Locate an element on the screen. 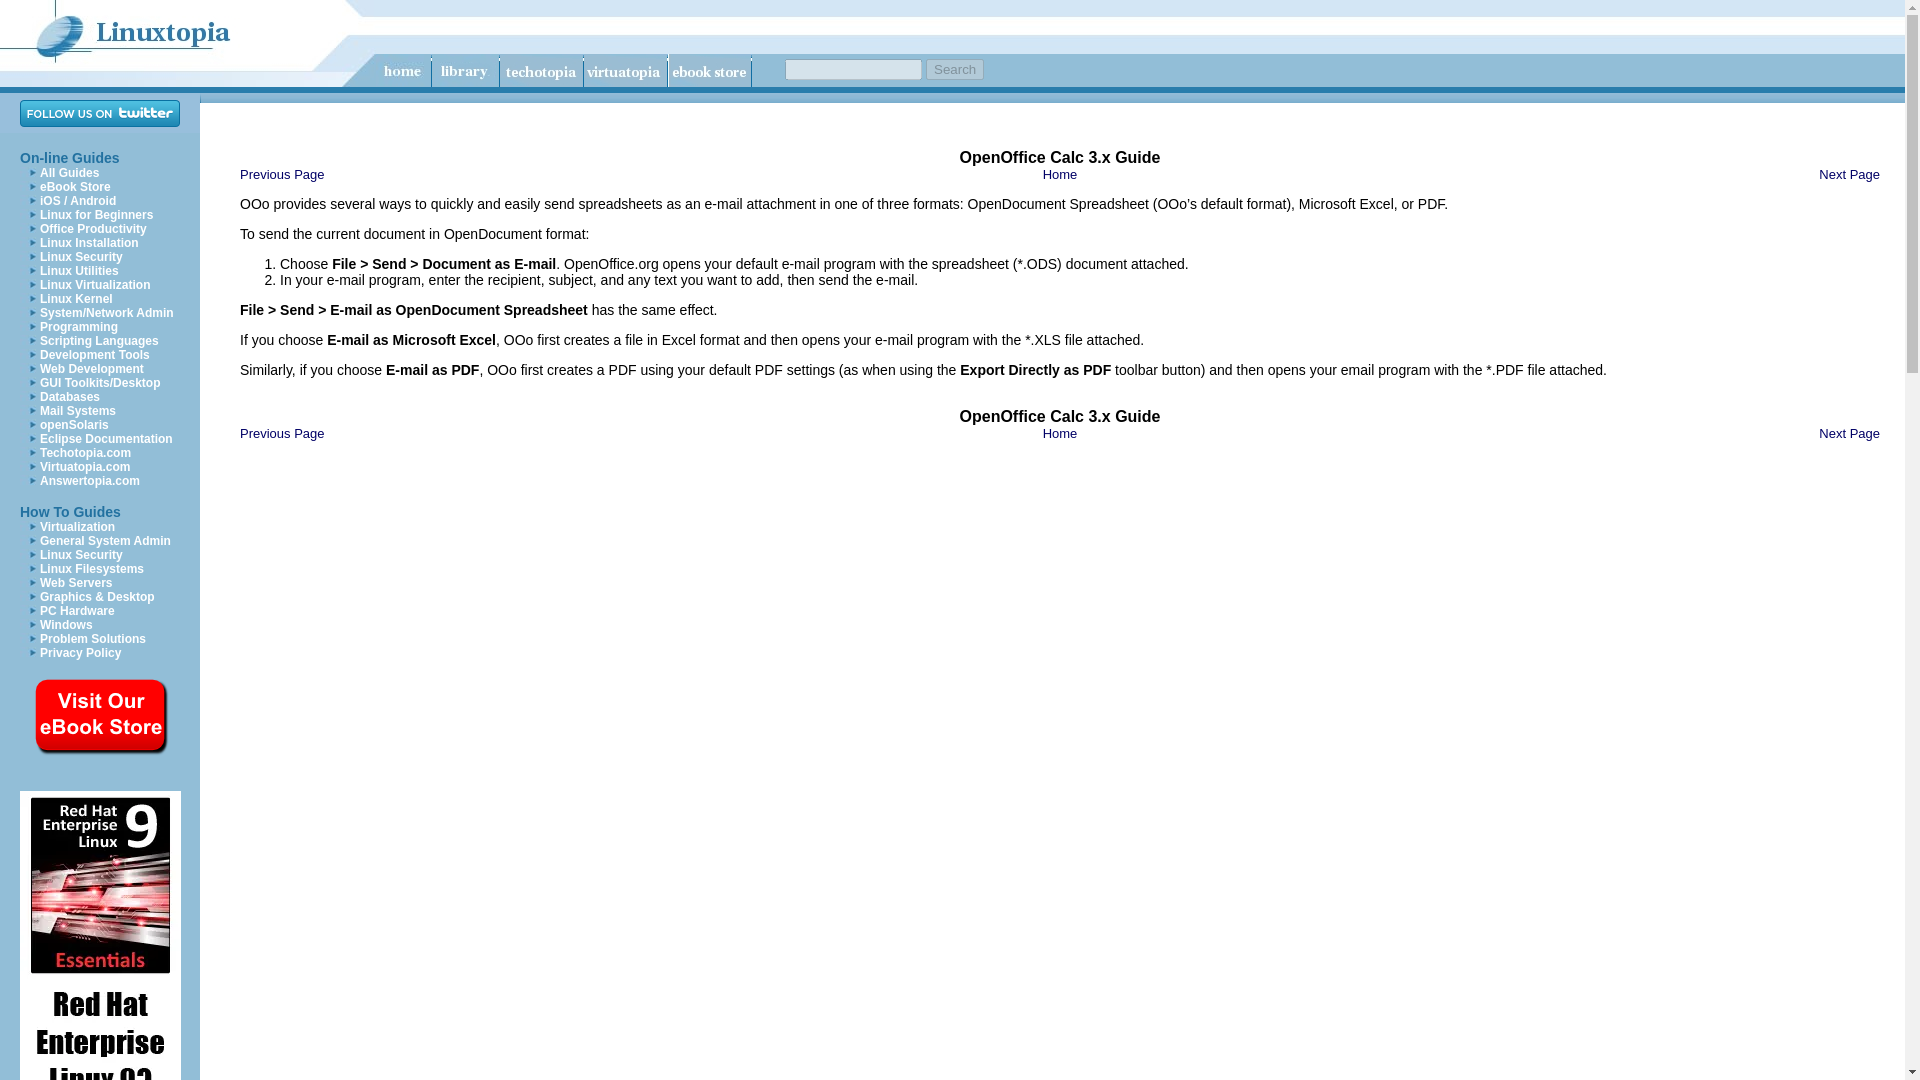  Linux Security is located at coordinates (81, 256).